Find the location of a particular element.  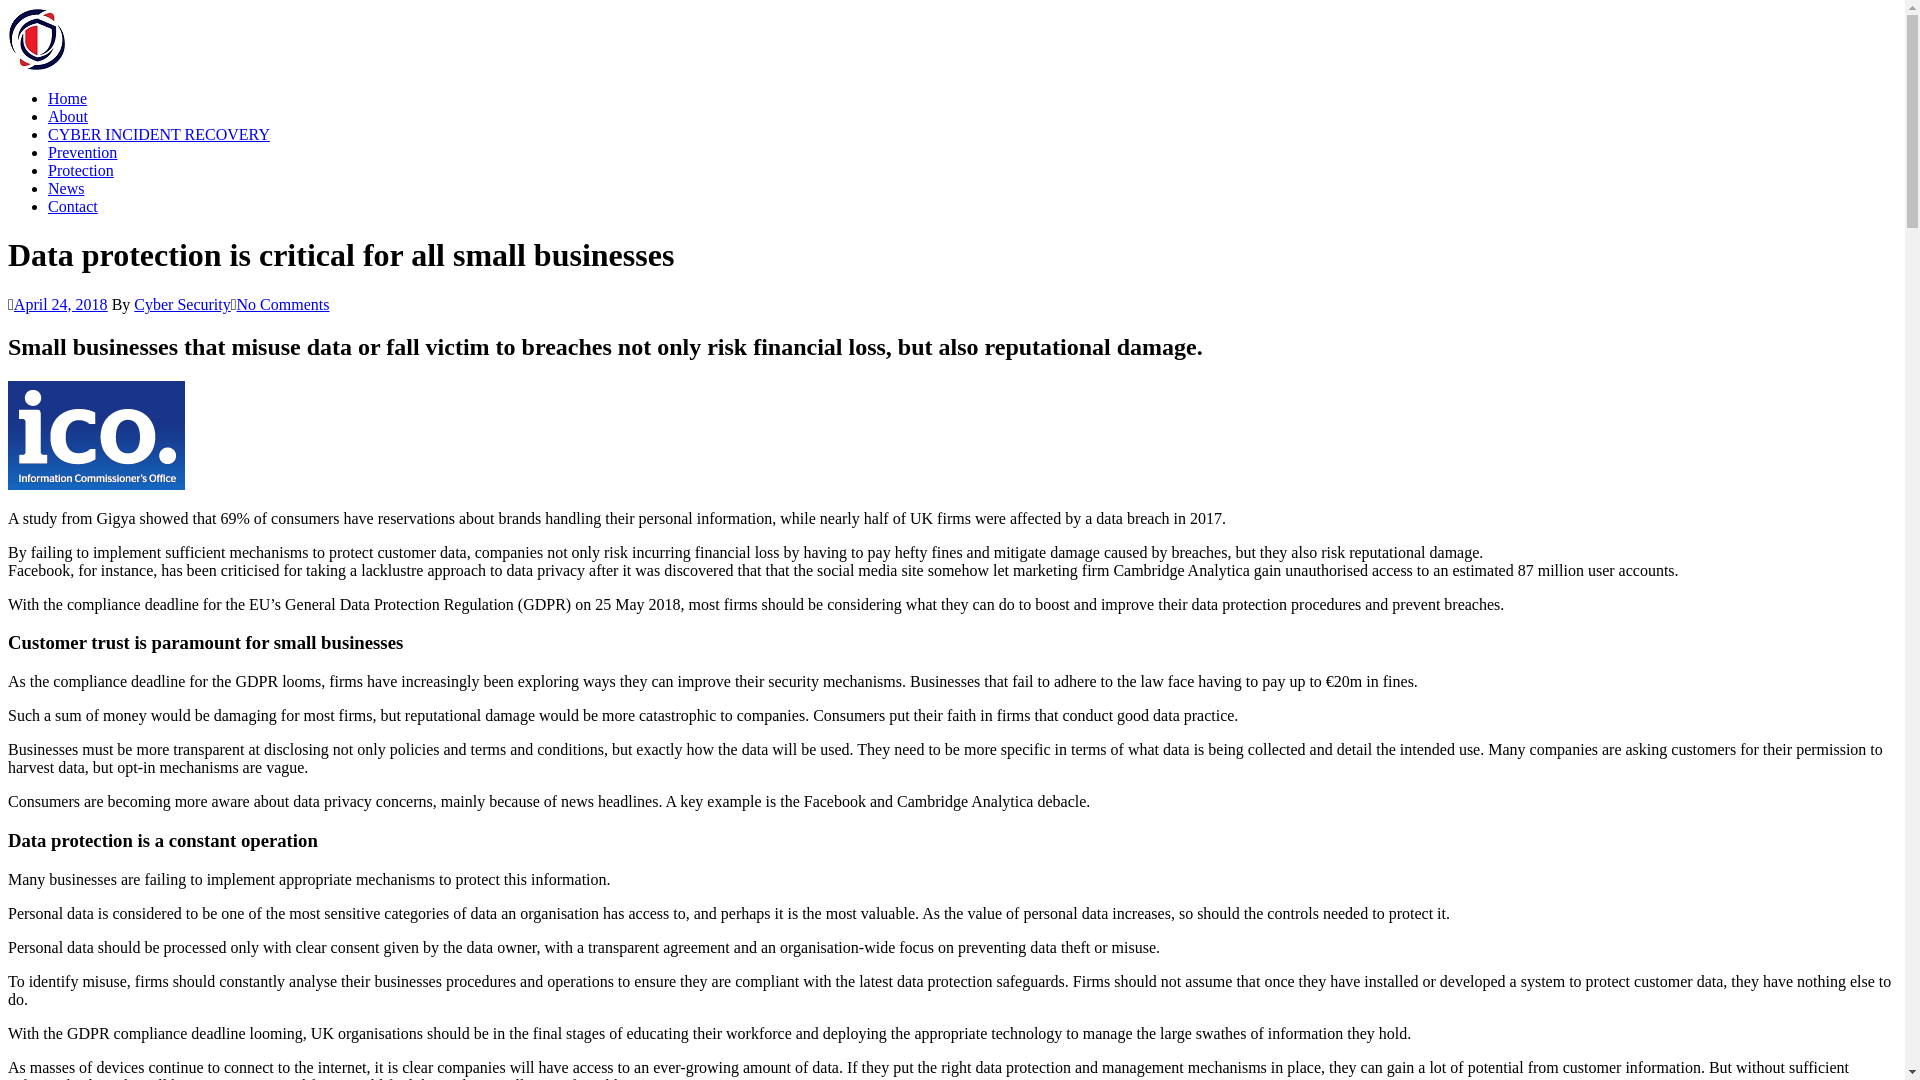

No Comments is located at coordinates (283, 304).